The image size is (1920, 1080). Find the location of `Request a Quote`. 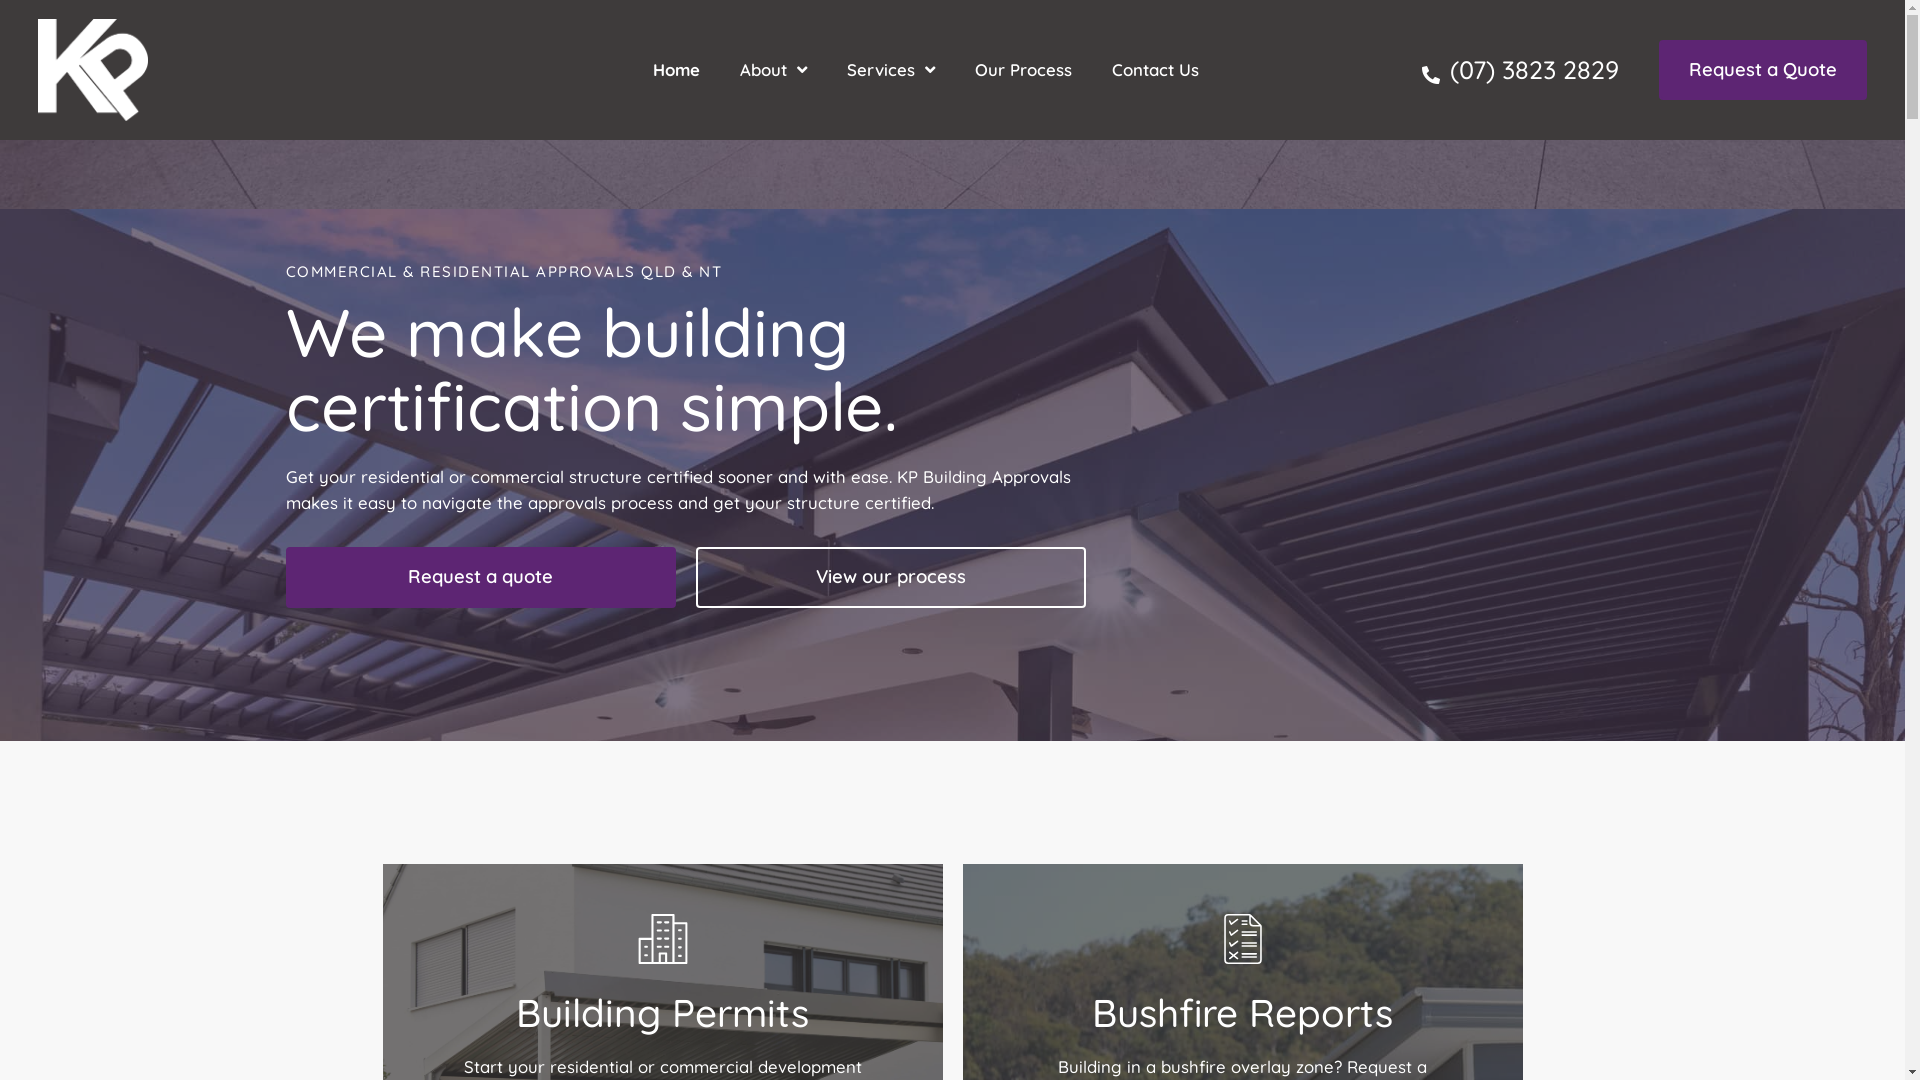

Request a Quote is located at coordinates (1763, 70).